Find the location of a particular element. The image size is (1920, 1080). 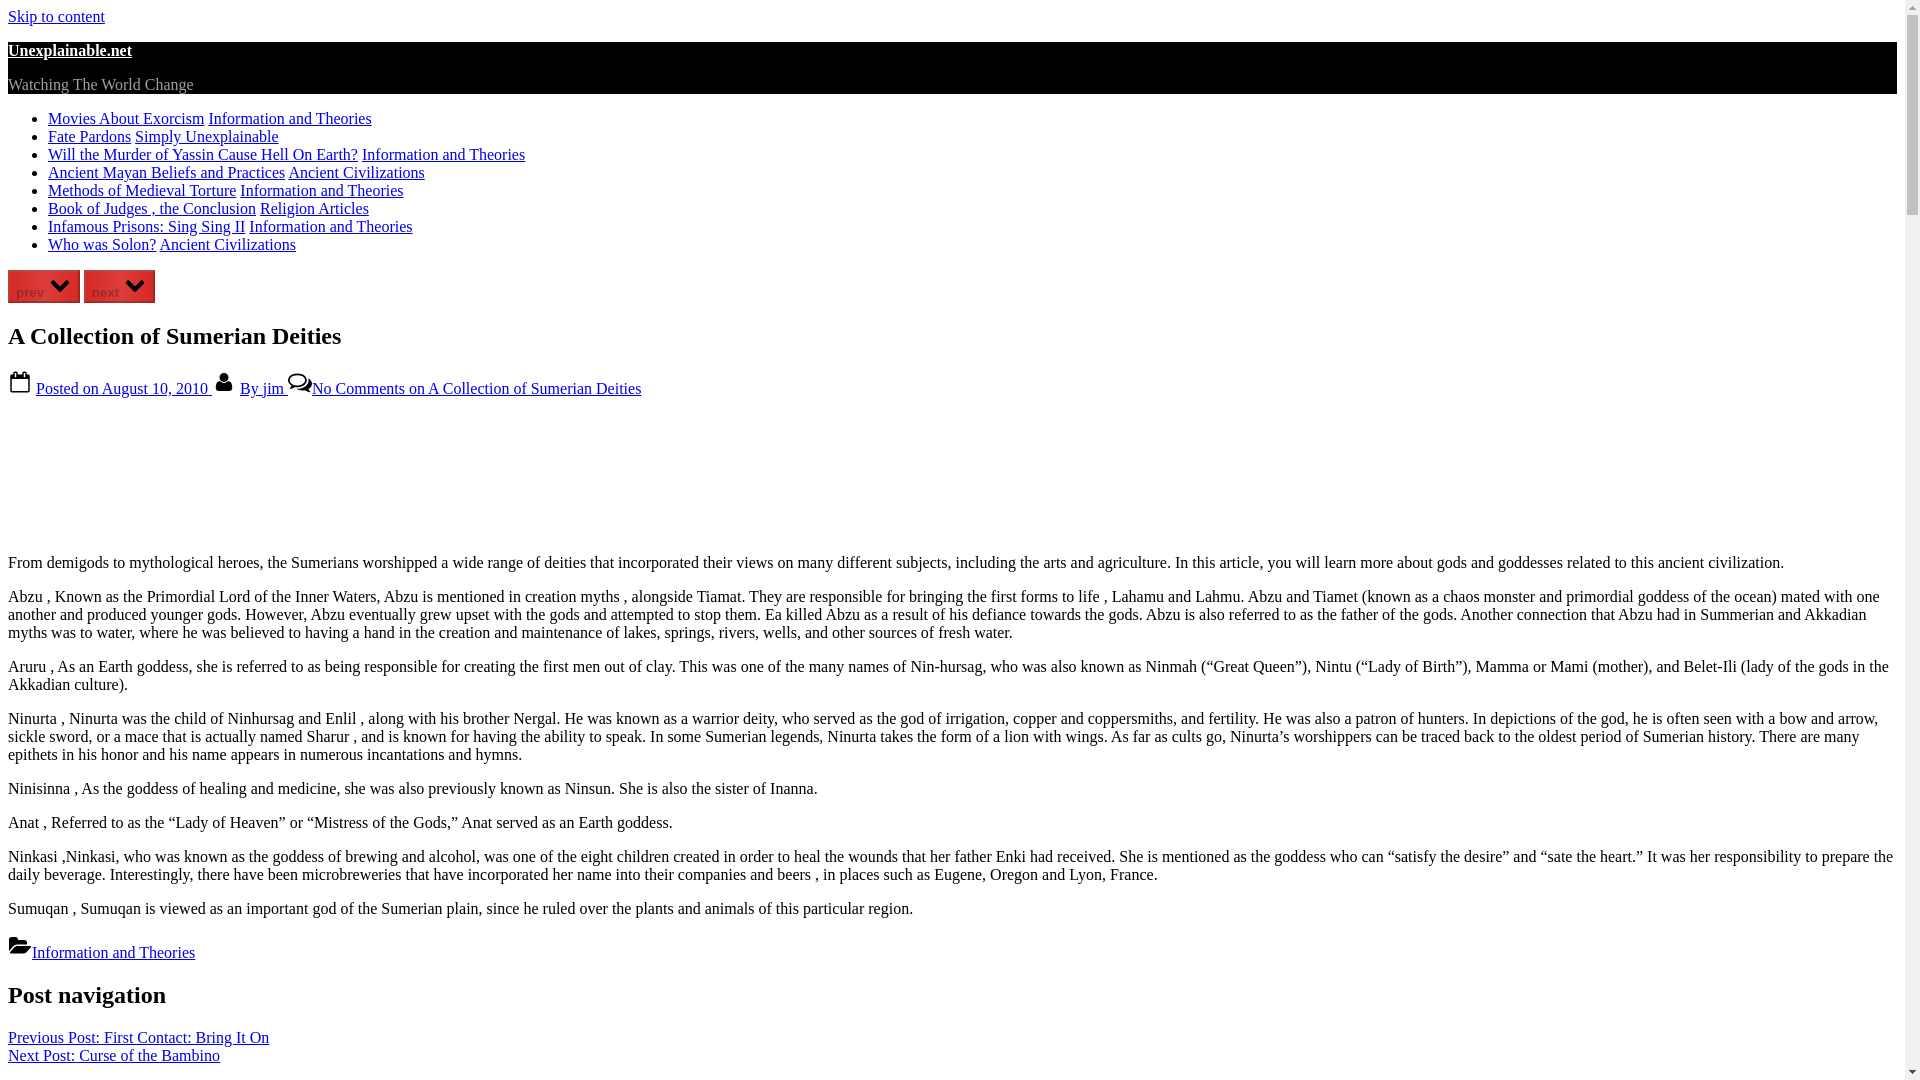

Religion Articles is located at coordinates (314, 208).